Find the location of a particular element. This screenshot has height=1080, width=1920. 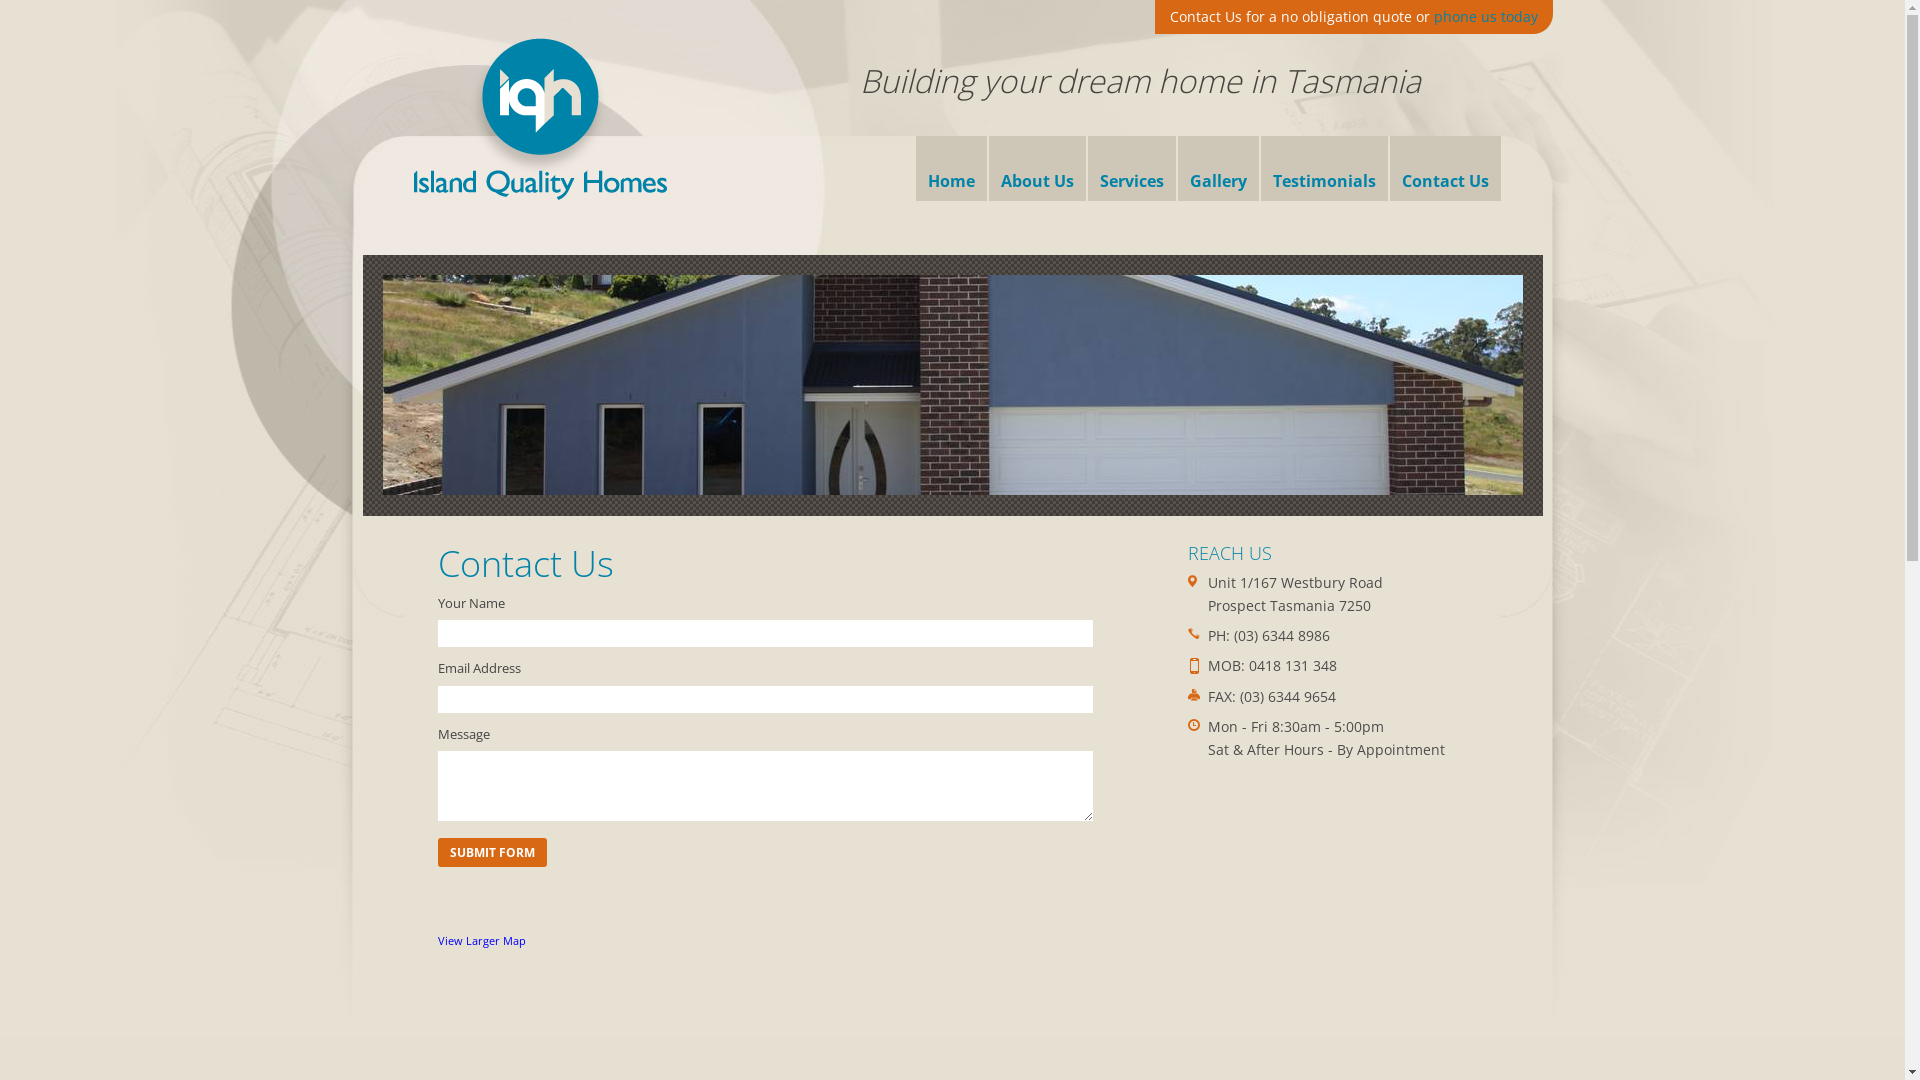

Submit Form is located at coordinates (766, 862).